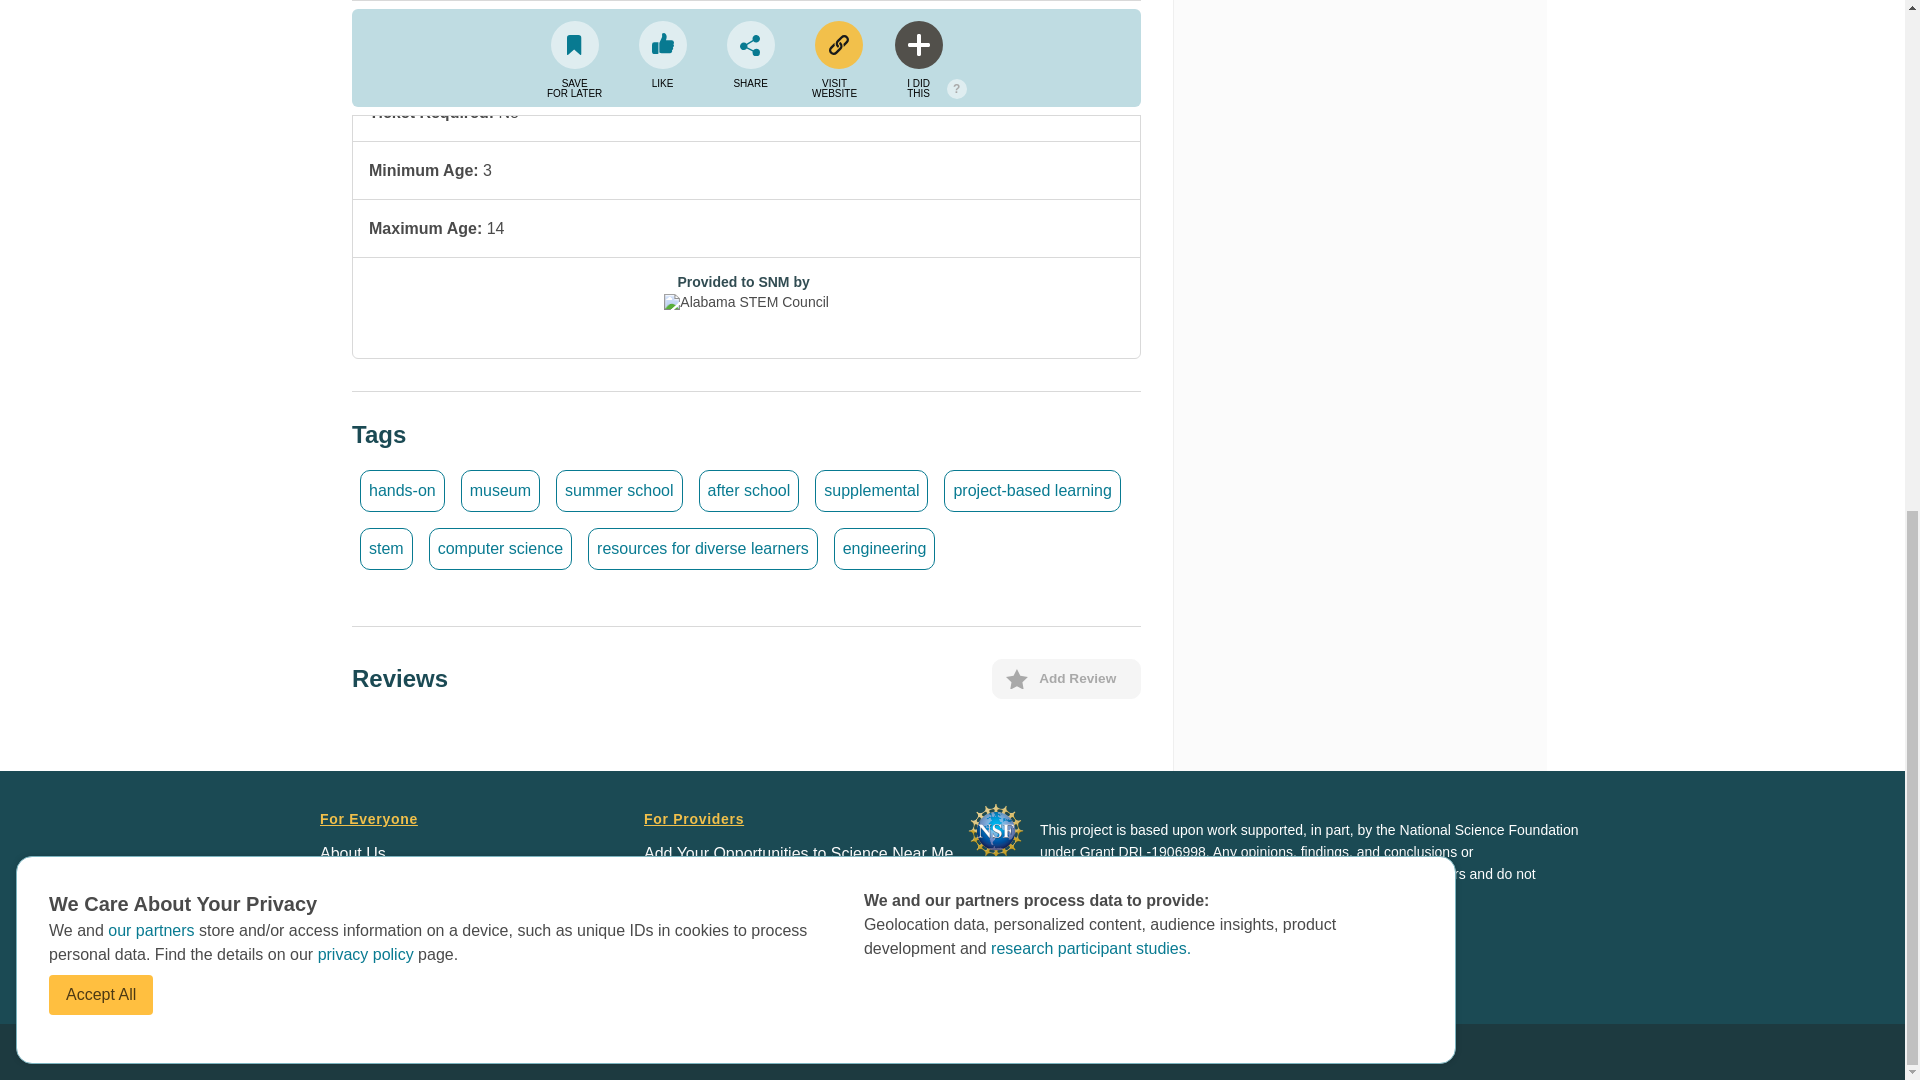  Describe the element at coordinates (500, 549) in the screenshot. I see `computer science` at that location.